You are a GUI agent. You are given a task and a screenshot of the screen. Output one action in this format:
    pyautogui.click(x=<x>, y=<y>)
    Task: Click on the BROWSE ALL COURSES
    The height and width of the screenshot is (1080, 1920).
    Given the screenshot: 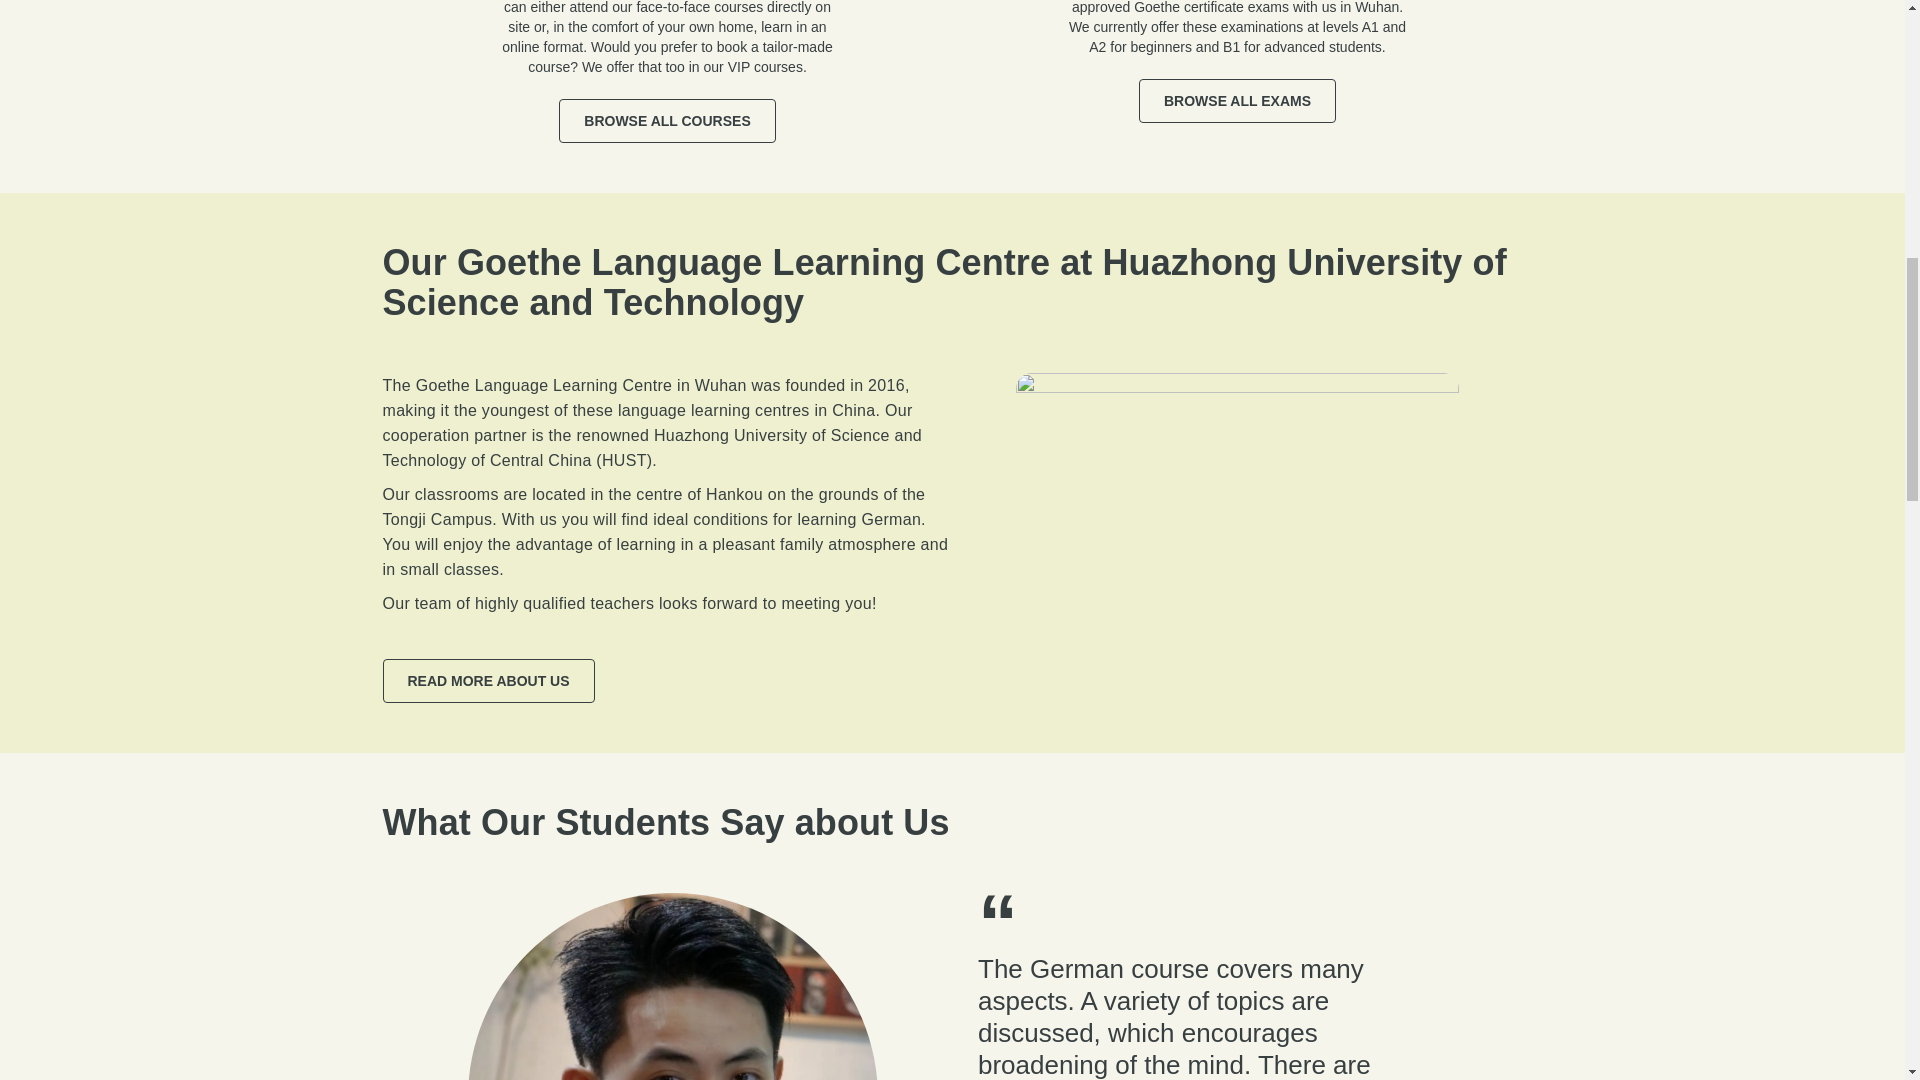 What is the action you would take?
    pyautogui.click(x=666, y=120)
    